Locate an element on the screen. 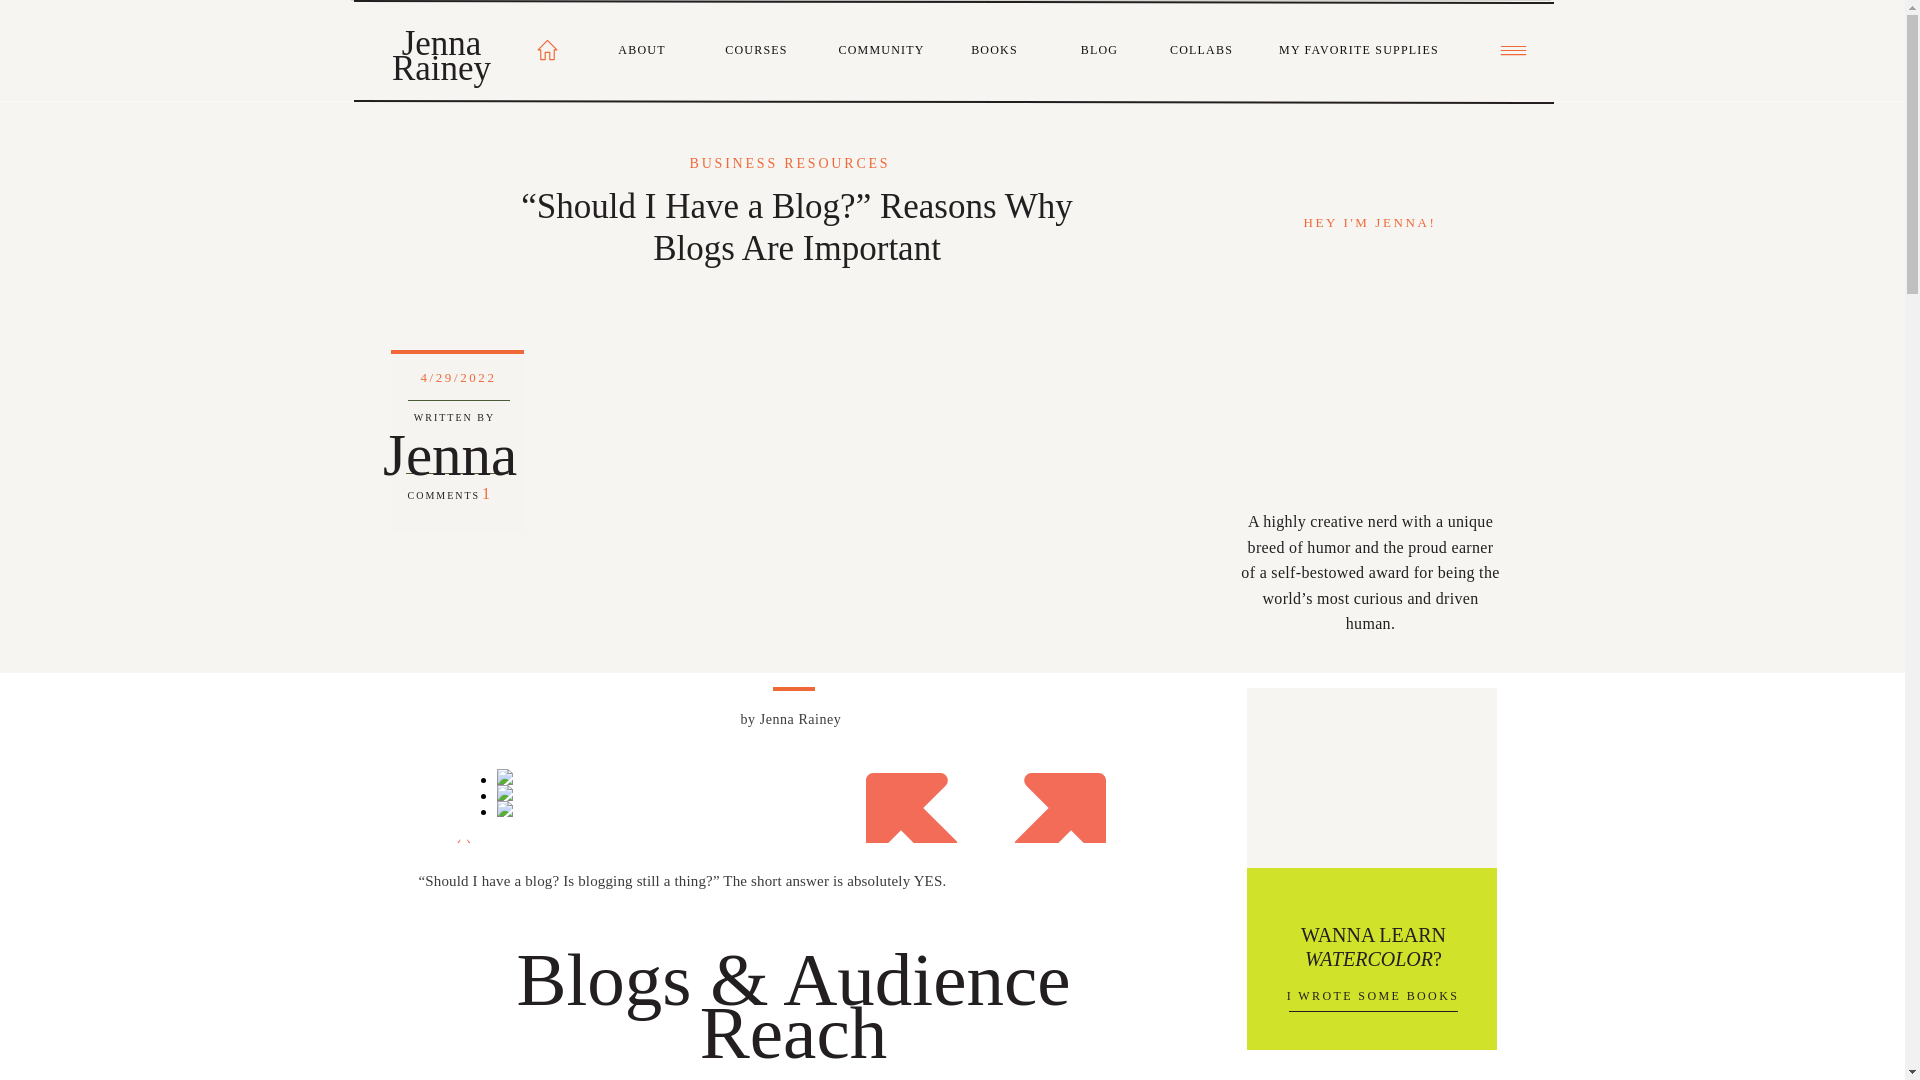 This screenshot has width=1920, height=1080. Jenna Rainey is located at coordinates (442, 52).